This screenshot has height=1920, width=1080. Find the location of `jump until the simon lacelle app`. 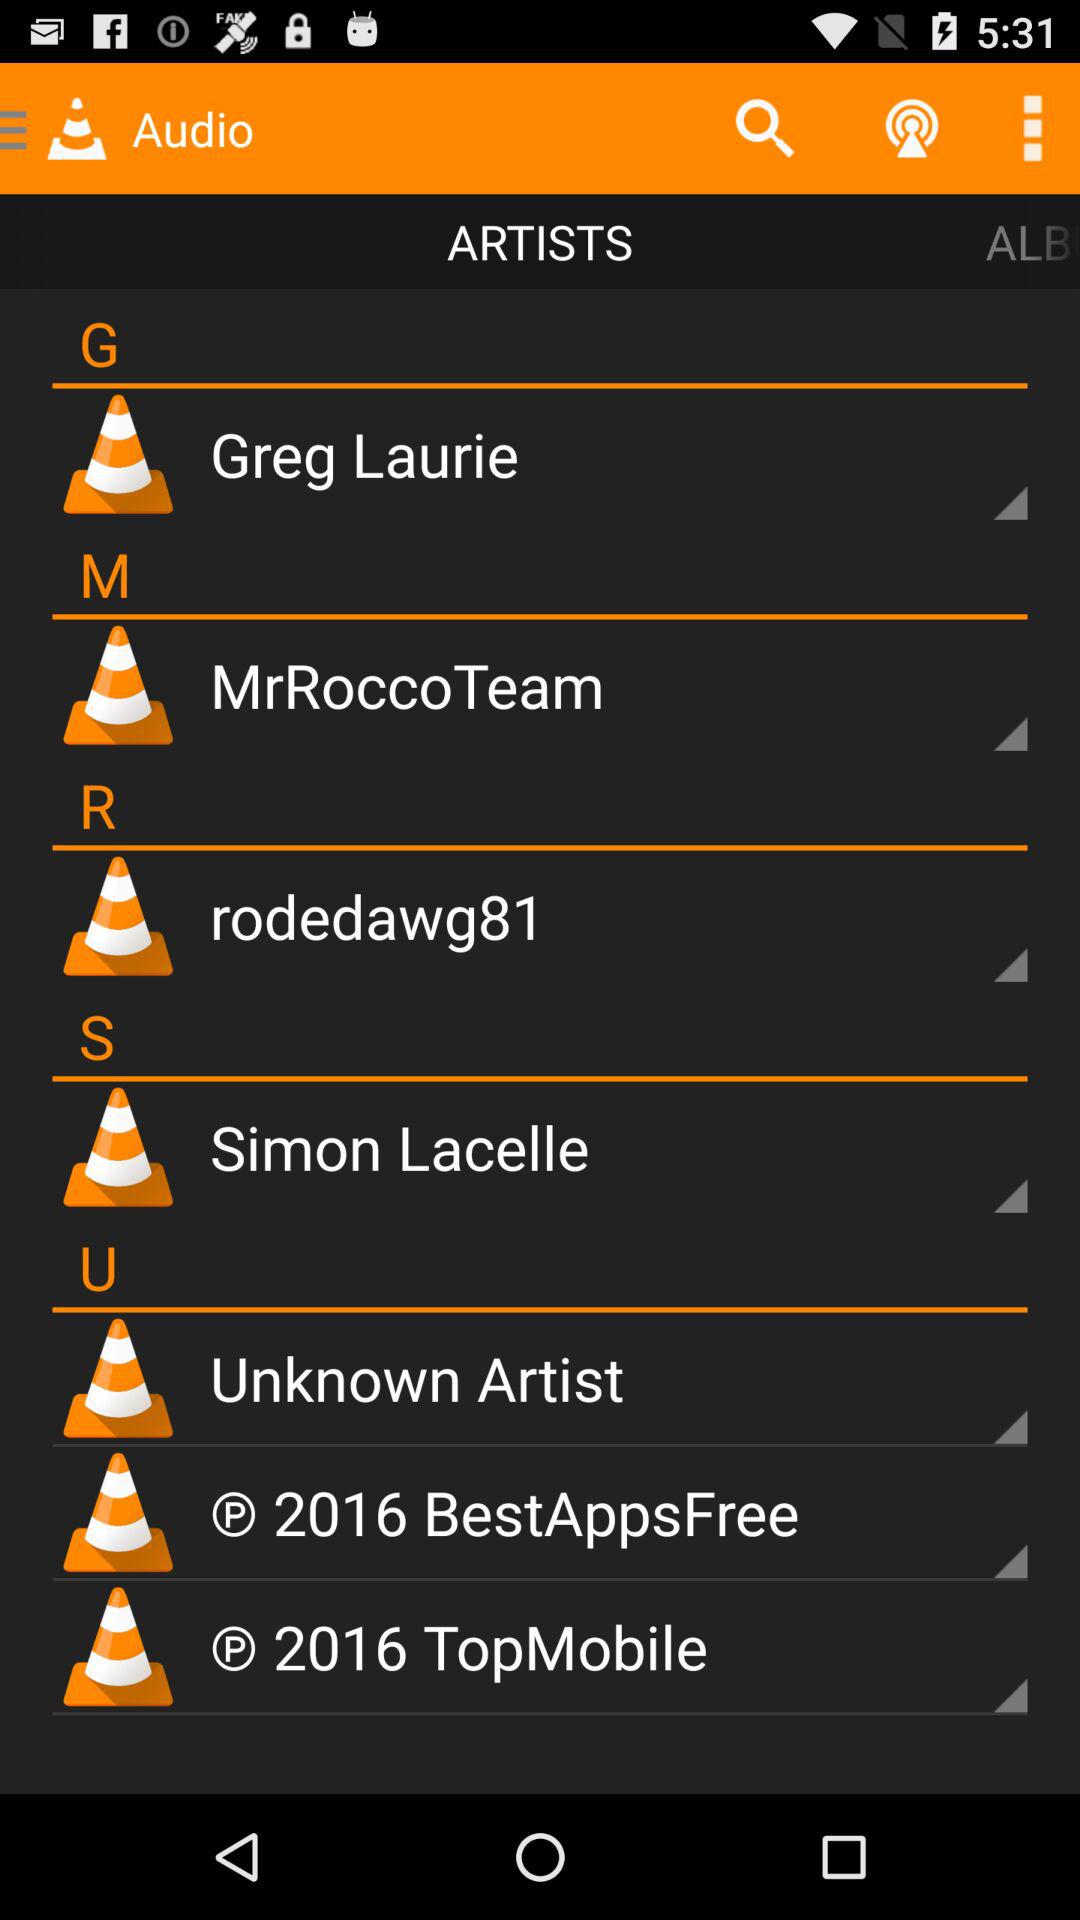

jump until the simon lacelle app is located at coordinates (400, 1146).